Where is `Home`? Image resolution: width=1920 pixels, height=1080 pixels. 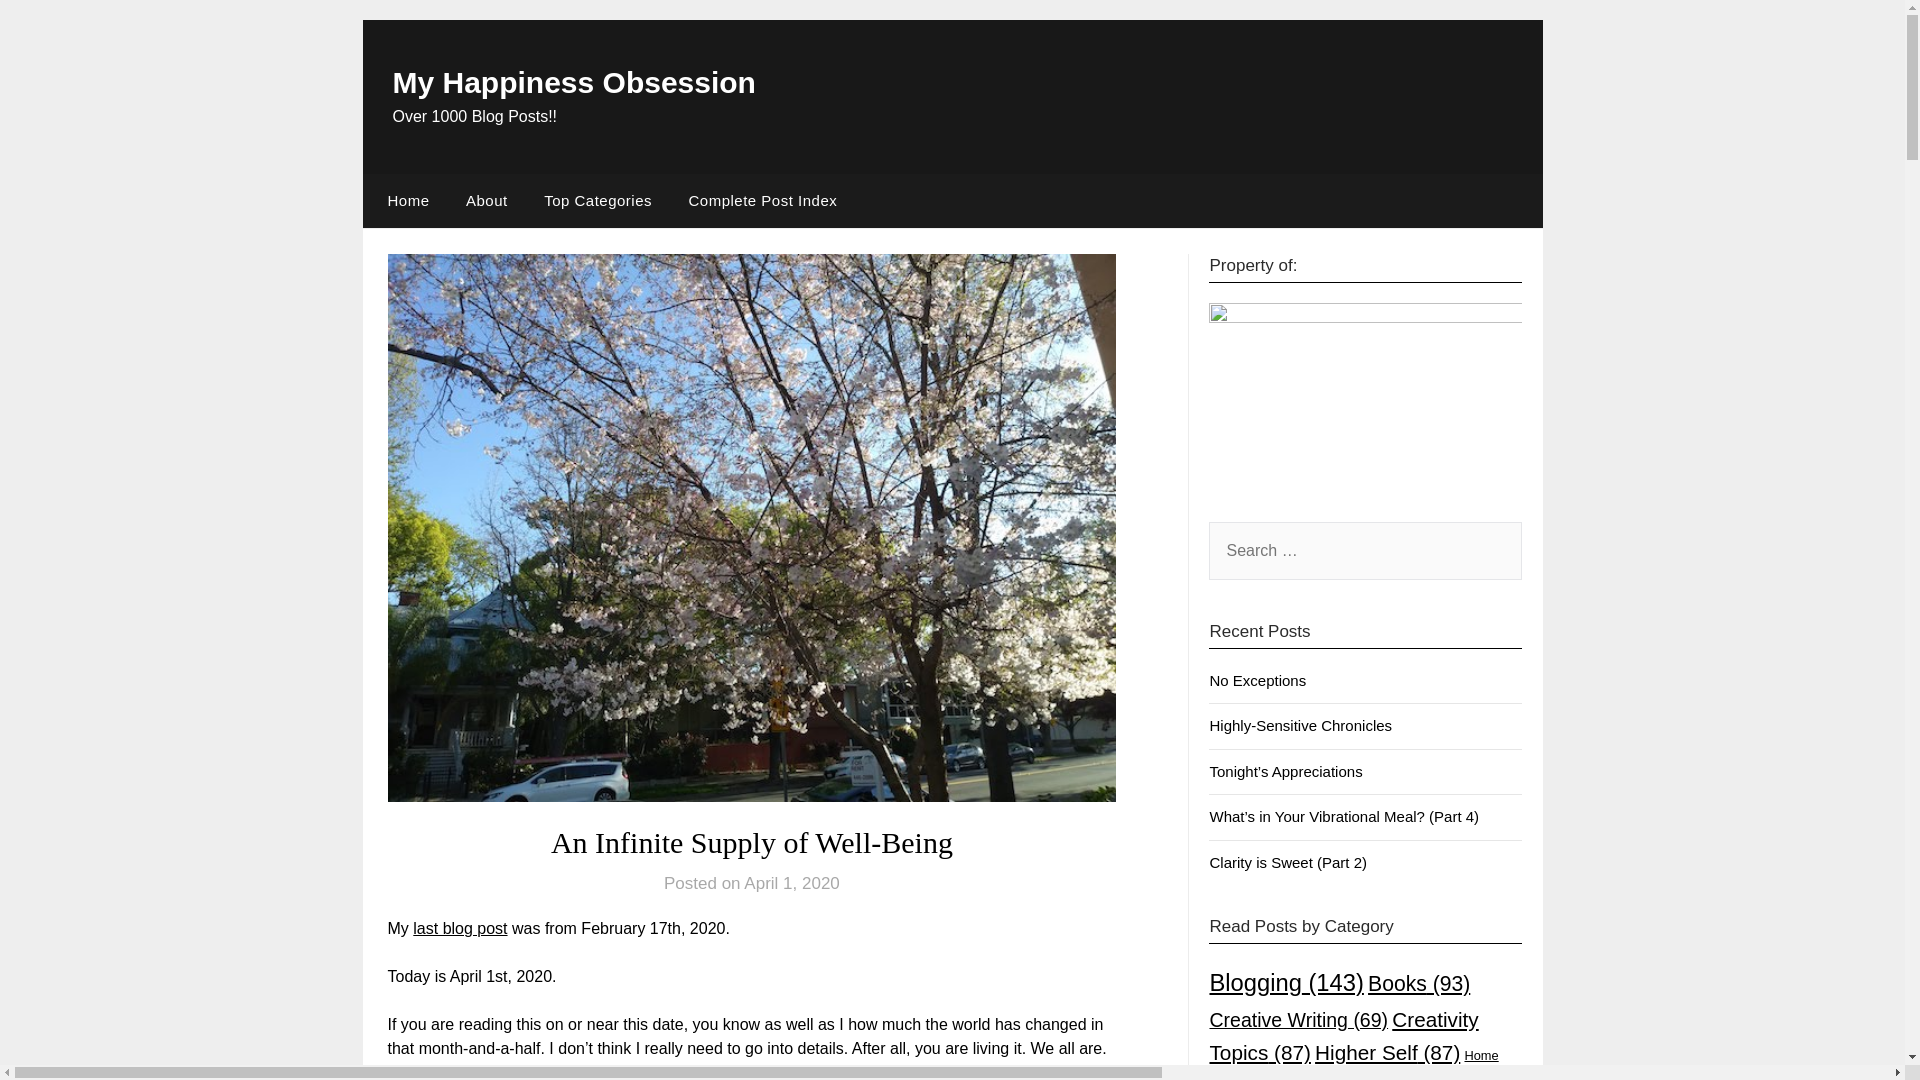
Home is located at coordinates (404, 200).